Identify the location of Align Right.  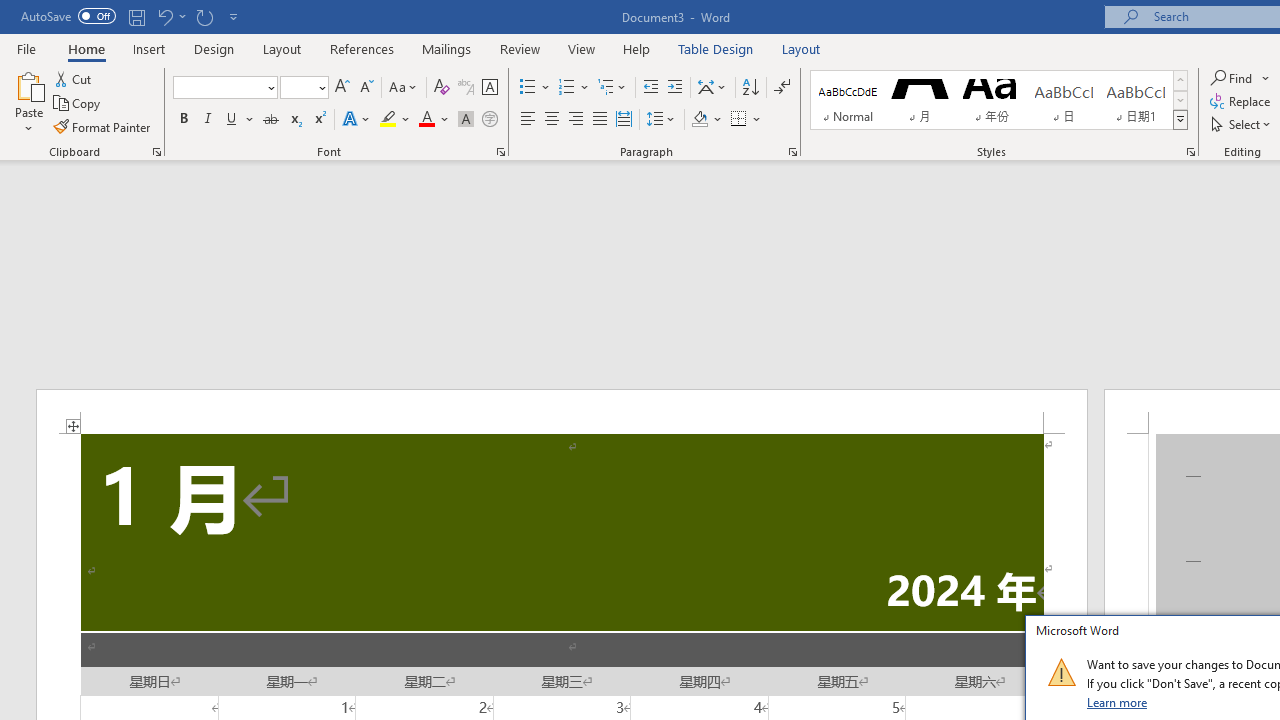
(576, 120).